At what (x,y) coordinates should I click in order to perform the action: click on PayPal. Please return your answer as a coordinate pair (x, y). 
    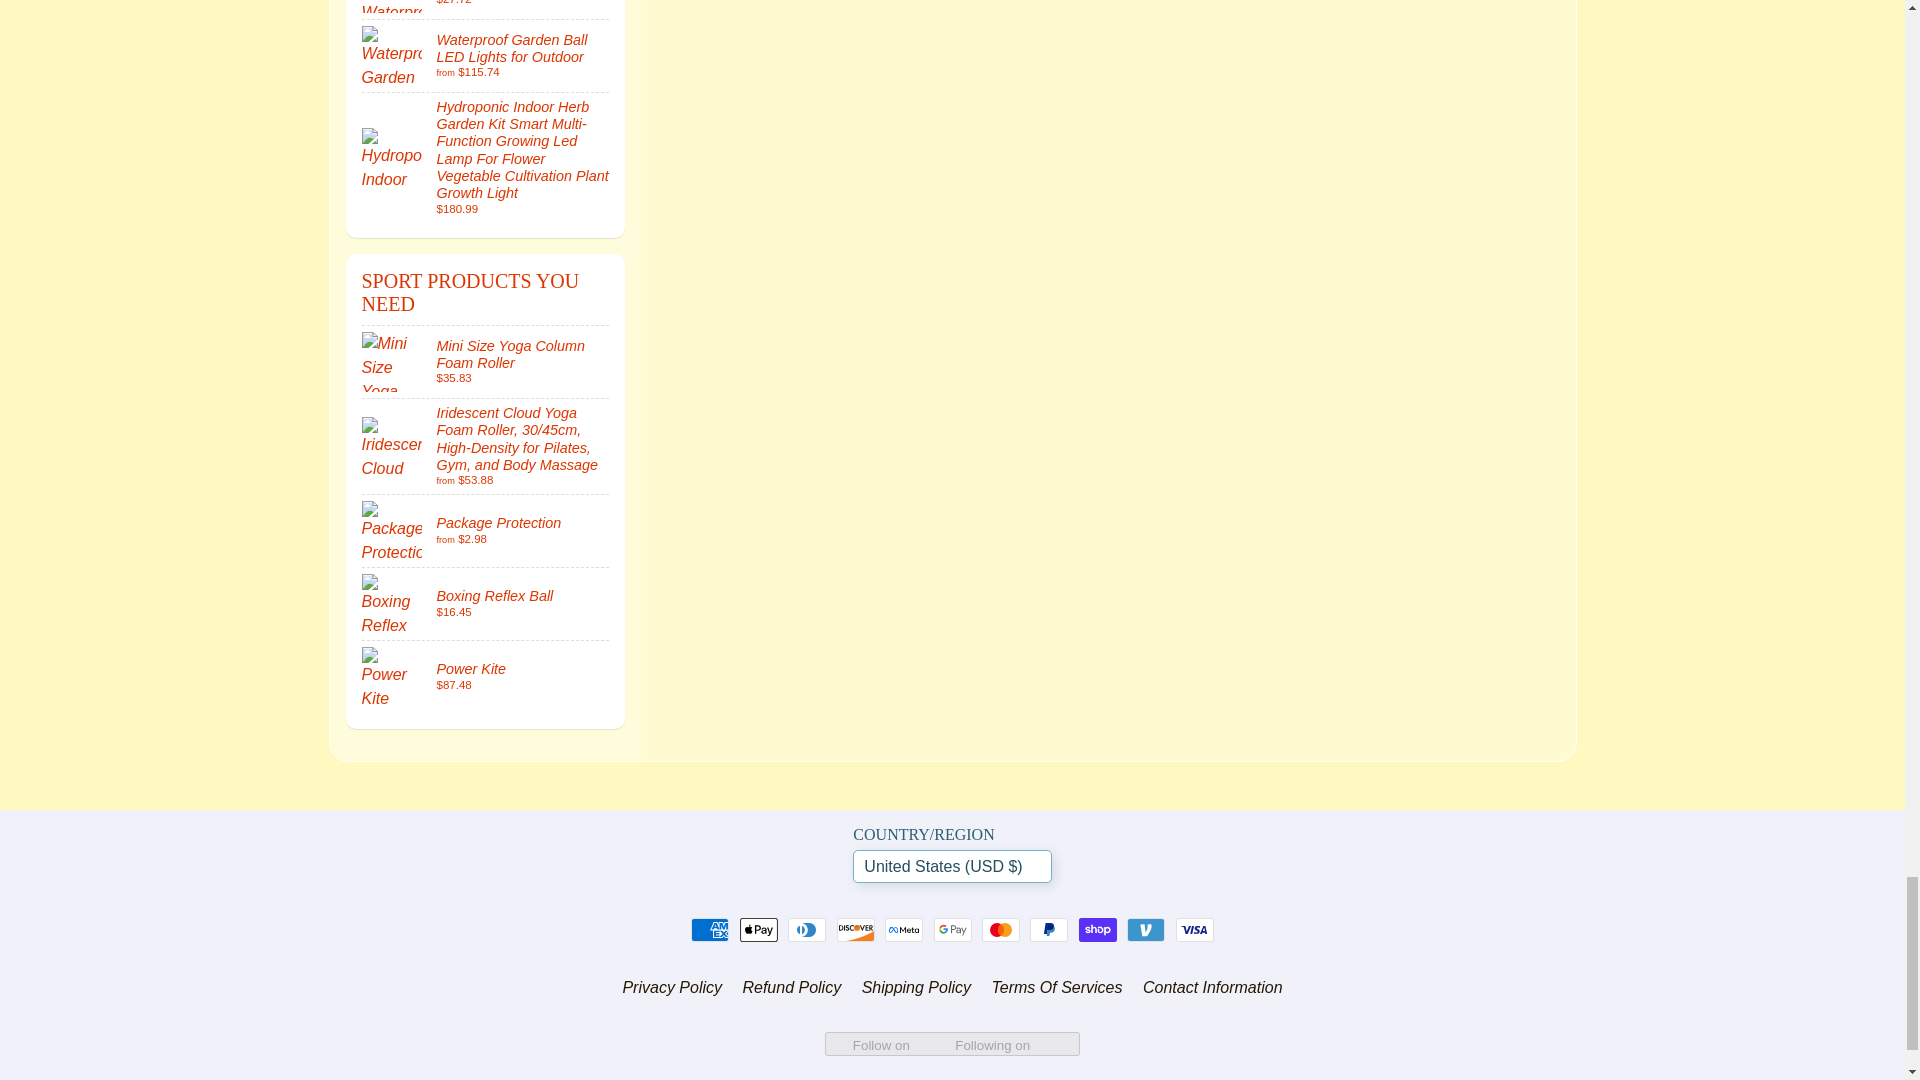
    Looking at the image, I should click on (1048, 930).